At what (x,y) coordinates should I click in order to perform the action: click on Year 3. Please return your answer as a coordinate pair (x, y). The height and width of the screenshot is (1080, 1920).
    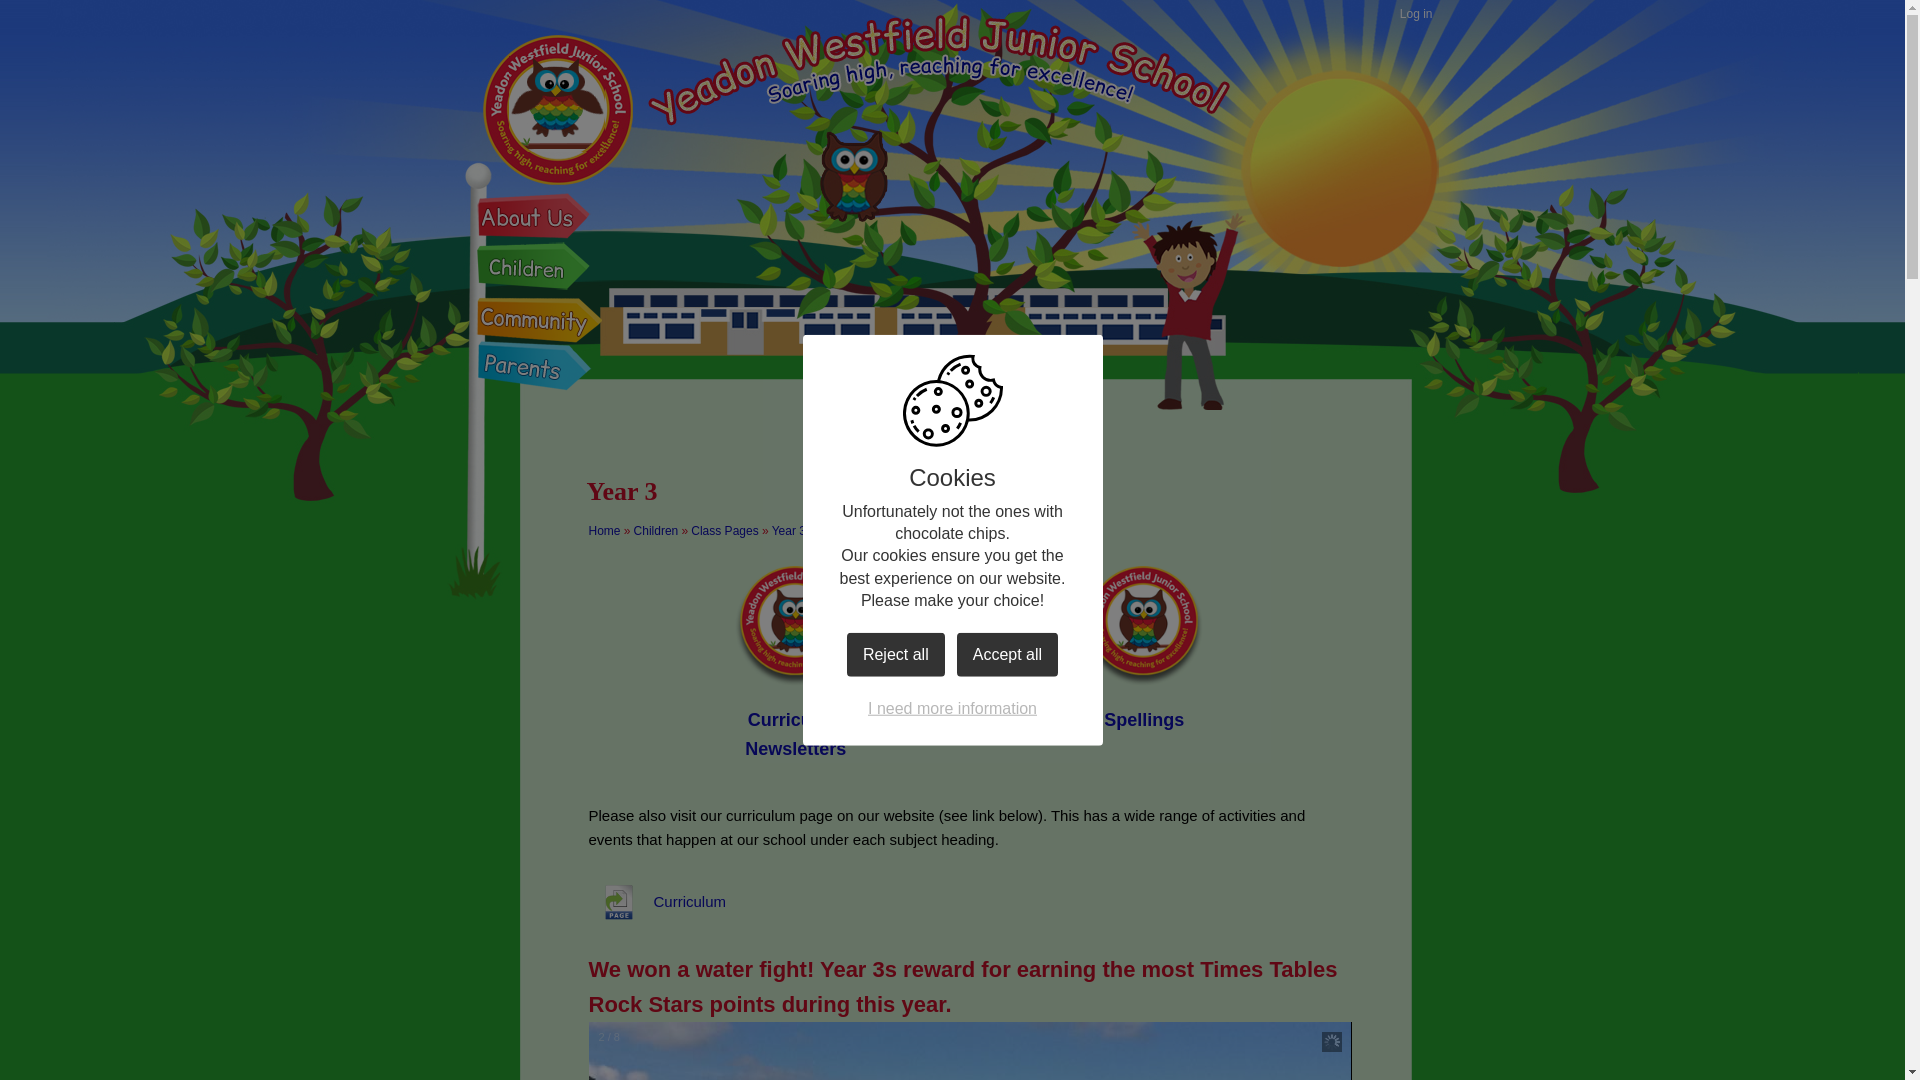
    Looking at the image, I should click on (788, 530).